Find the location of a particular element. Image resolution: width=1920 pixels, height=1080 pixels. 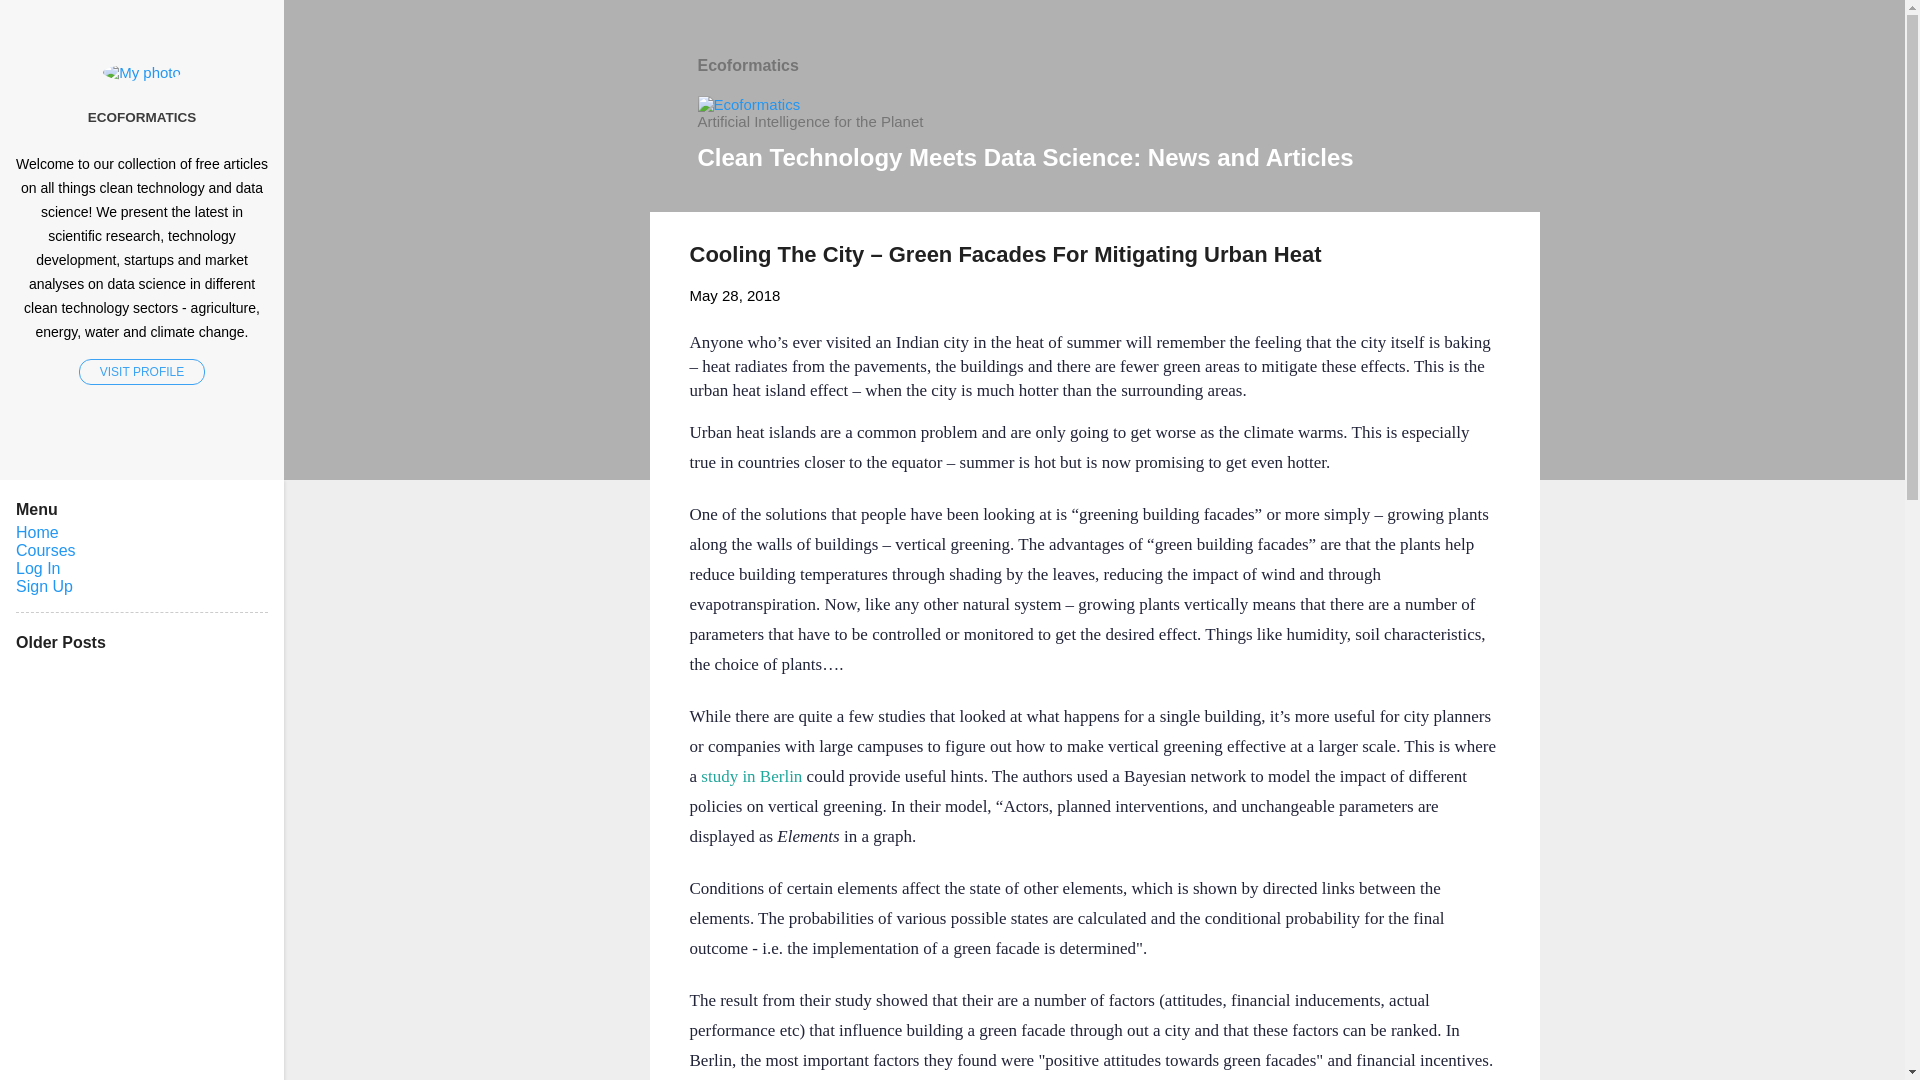

ECOFORMATICS is located at coordinates (142, 117).